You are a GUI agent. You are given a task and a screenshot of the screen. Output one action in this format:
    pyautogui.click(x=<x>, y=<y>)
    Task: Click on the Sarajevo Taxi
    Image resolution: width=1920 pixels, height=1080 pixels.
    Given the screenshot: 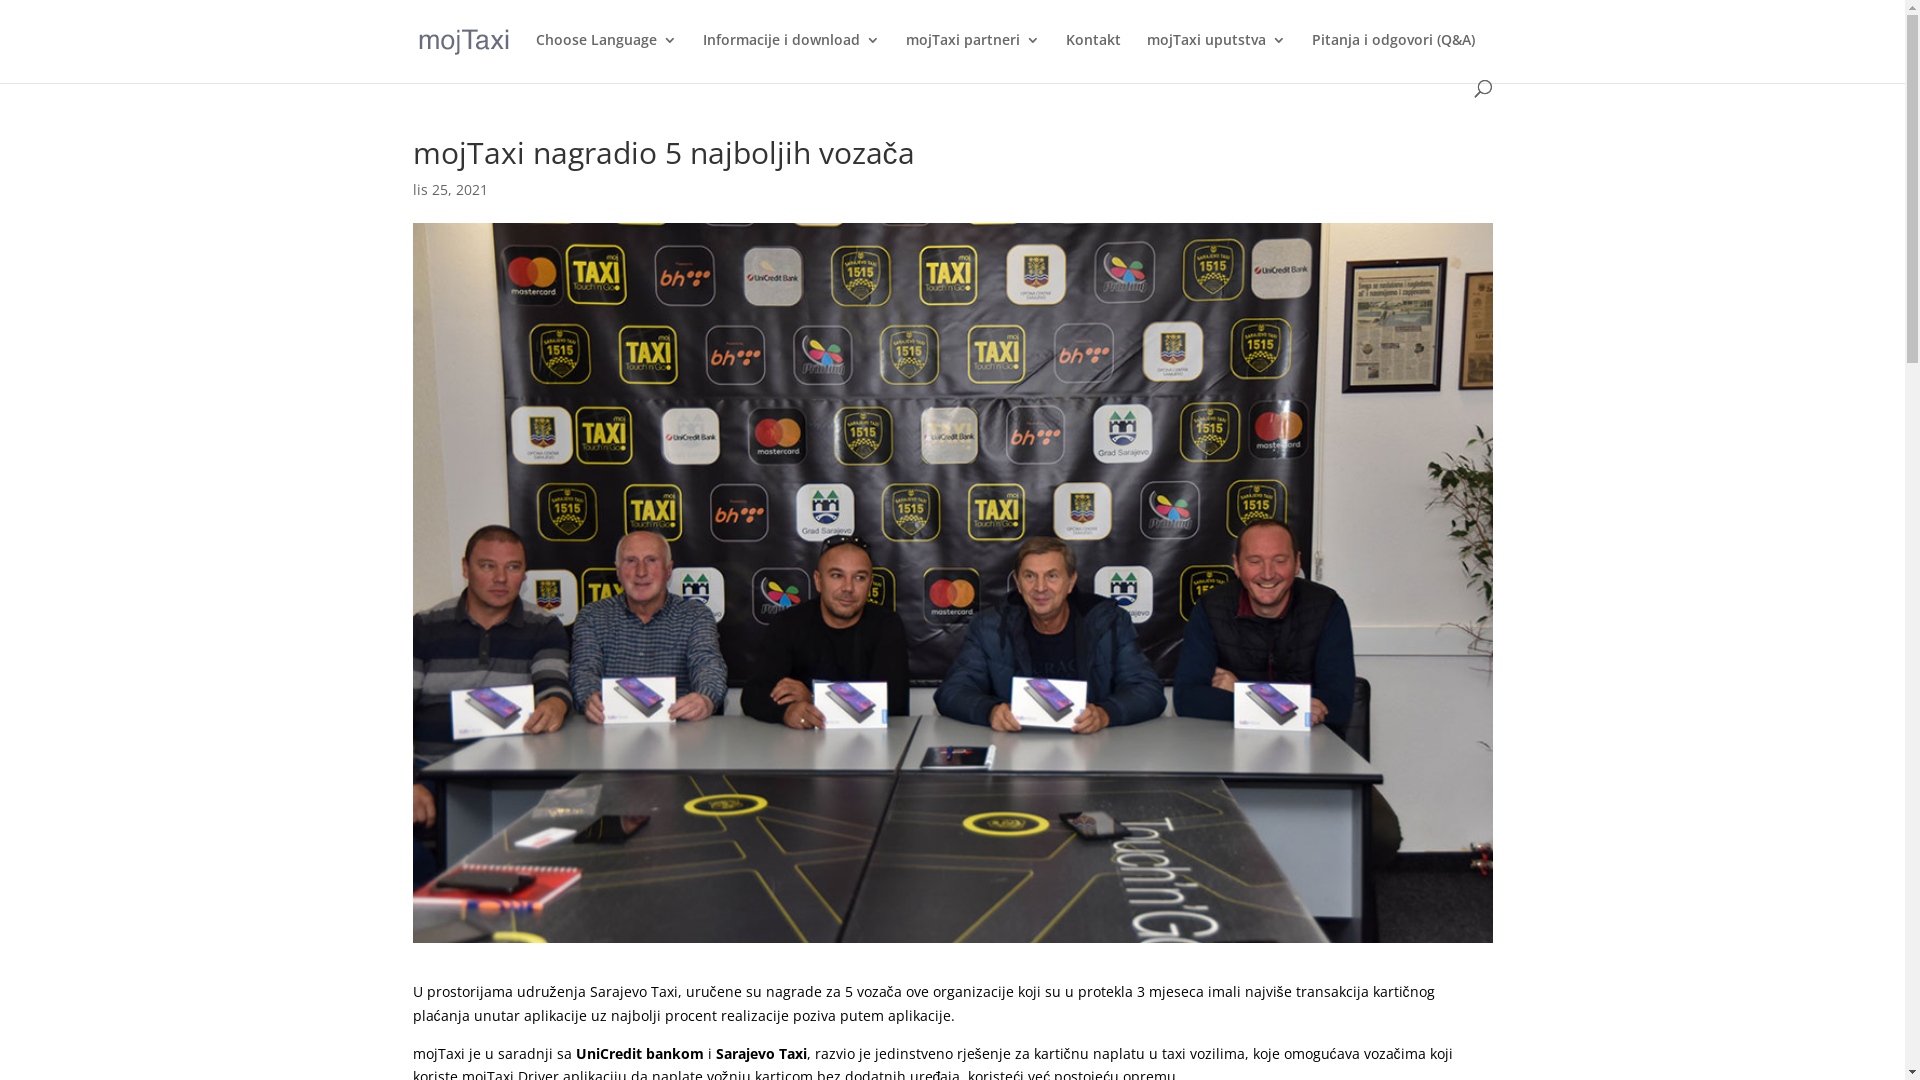 What is the action you would take?
    pyautogui.click(x=762, y=1054)
    